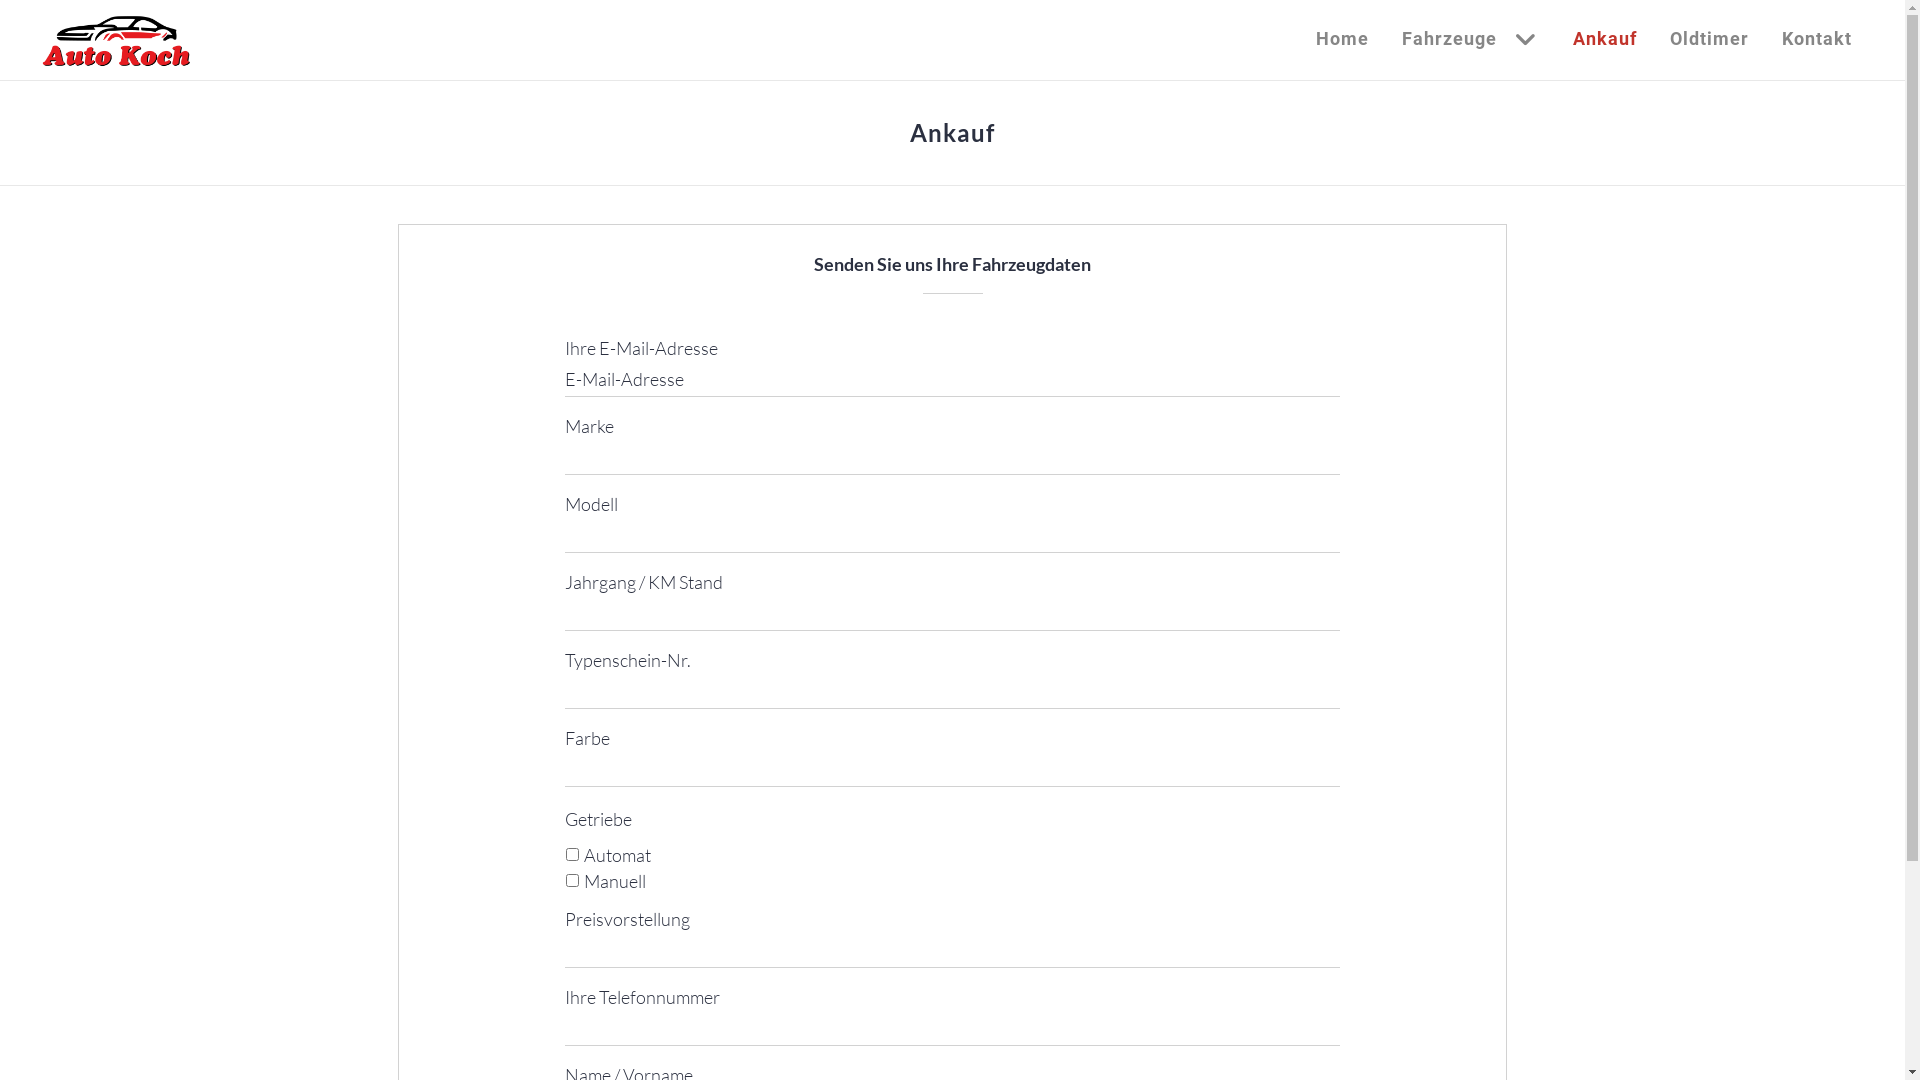 The width and height of the screenshot is (1920, 1080). I want to click on Oldtimer, so click(1710, 39).